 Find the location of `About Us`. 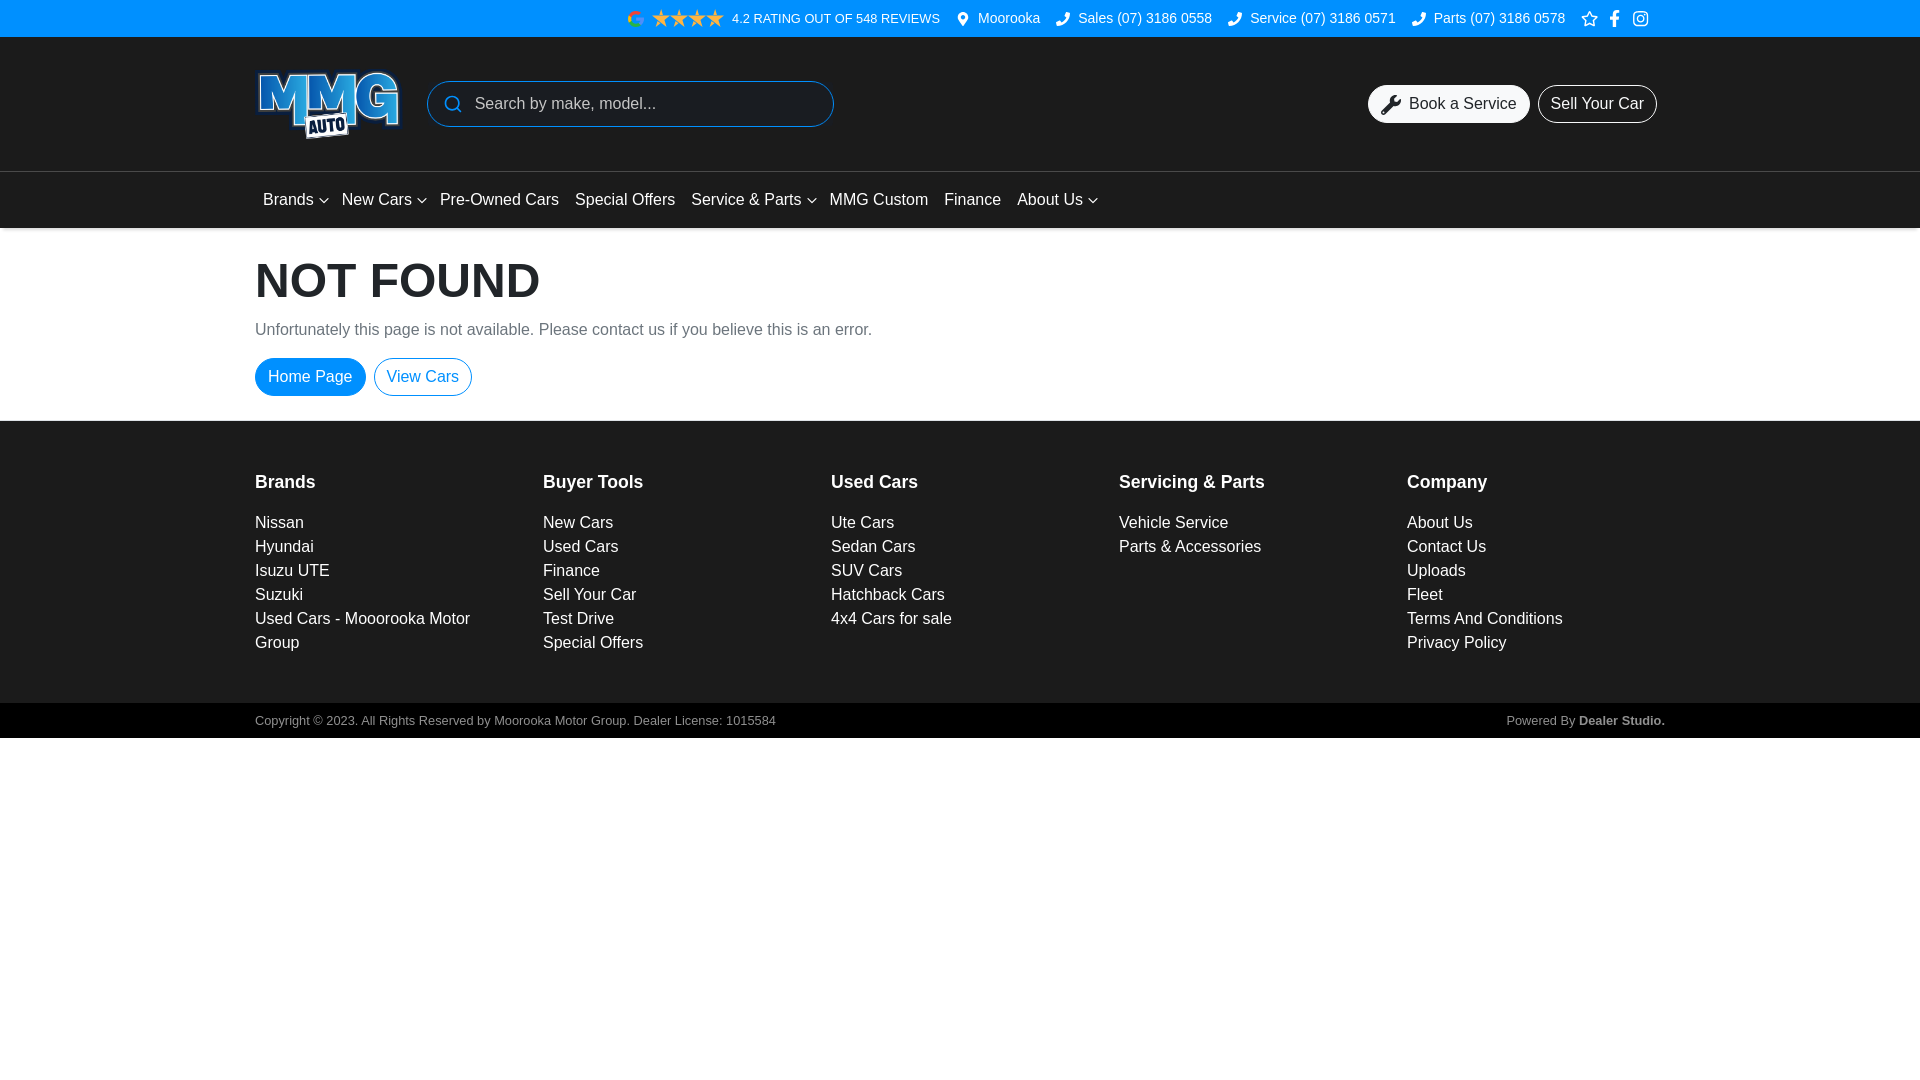

About Us is located at coordinates (1056, 200).